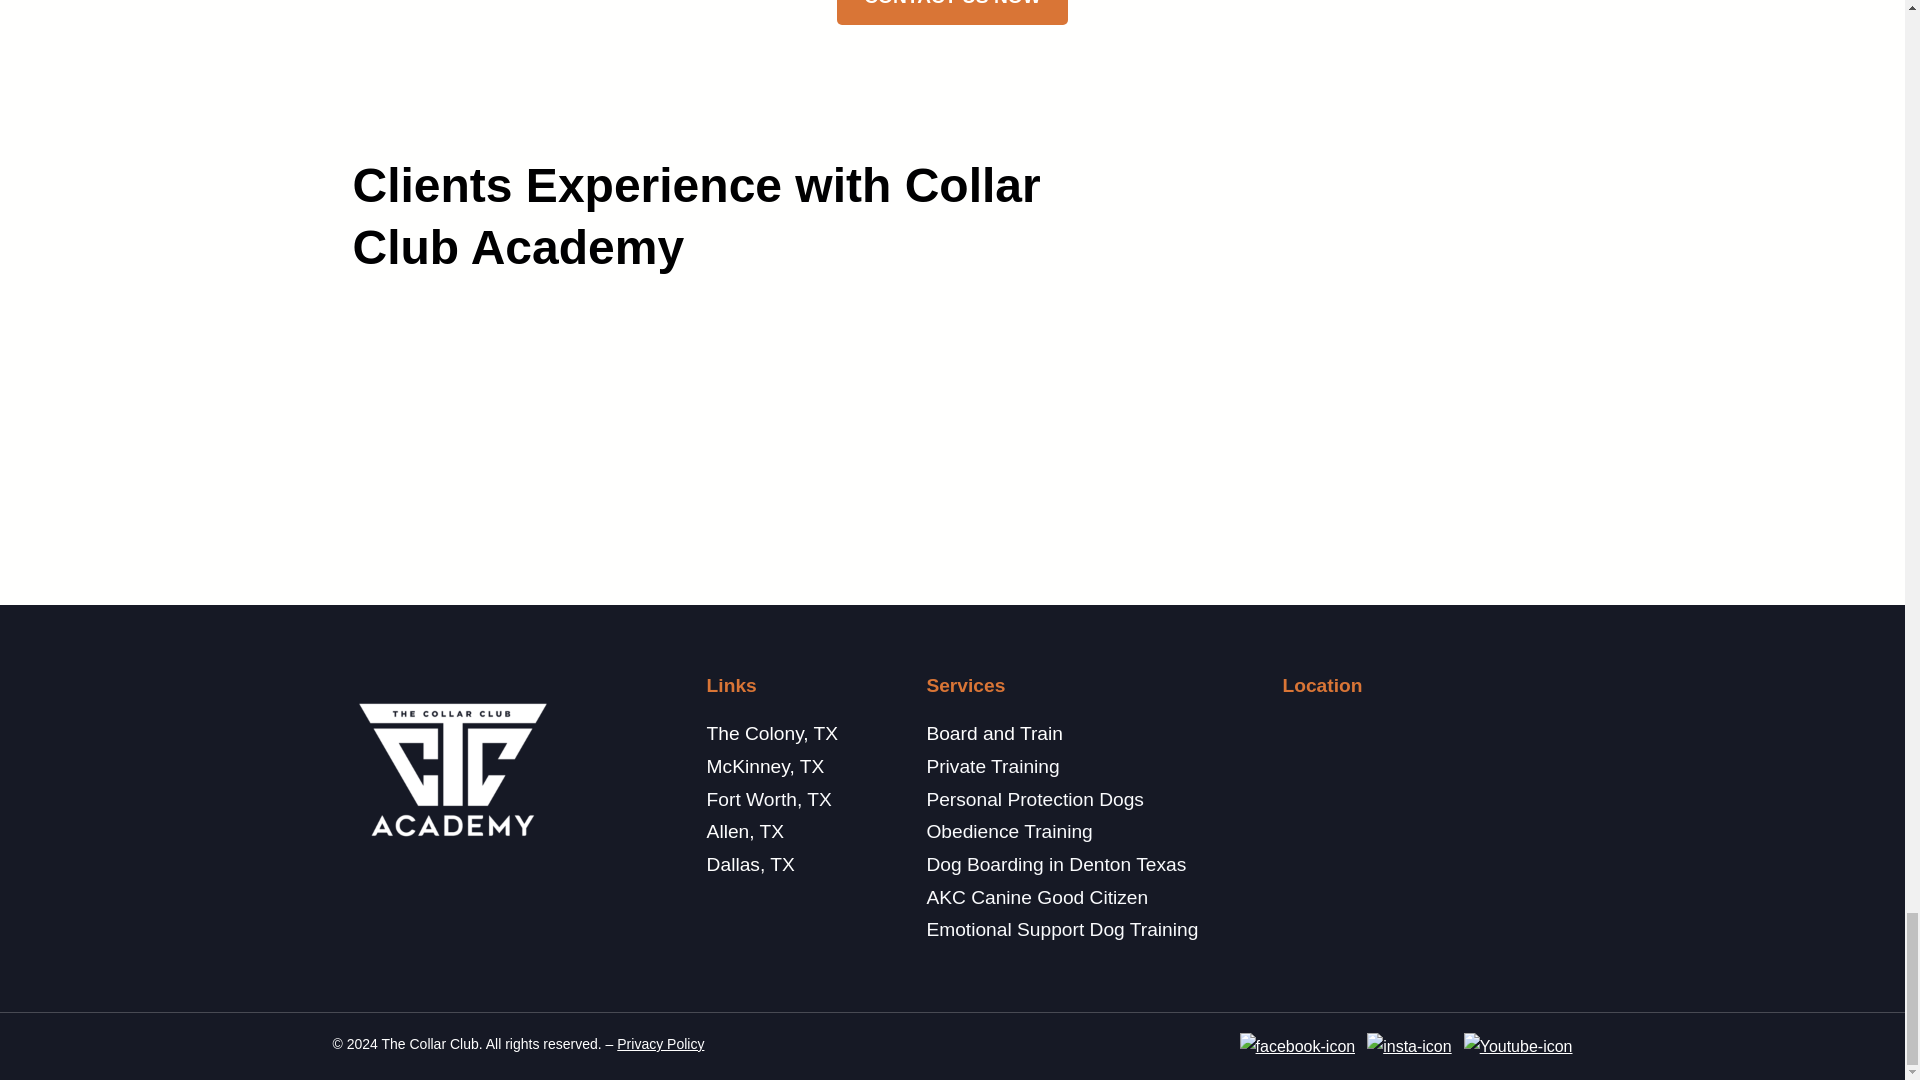  Describe the element at coordinates (772, 733) in the screenshot. I see `The Colony, TX` at that location.